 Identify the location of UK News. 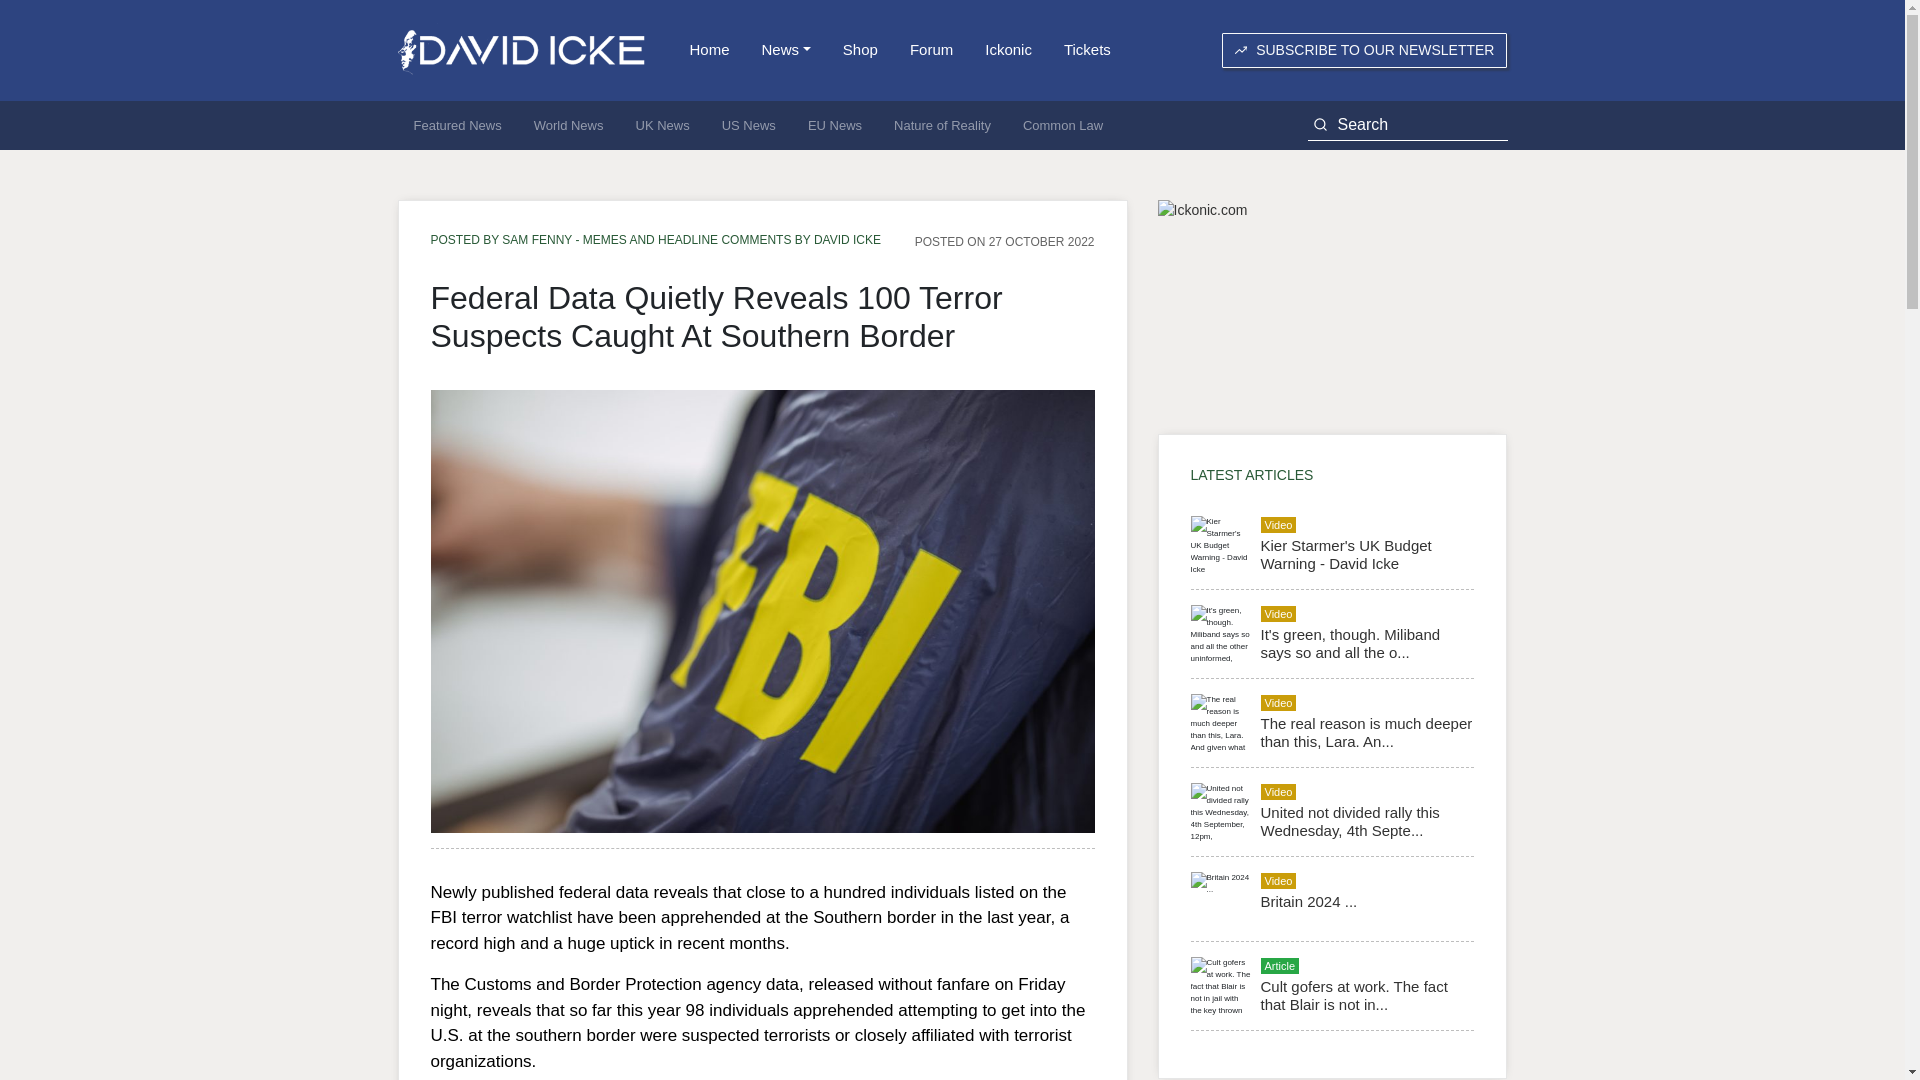
(663, 126).